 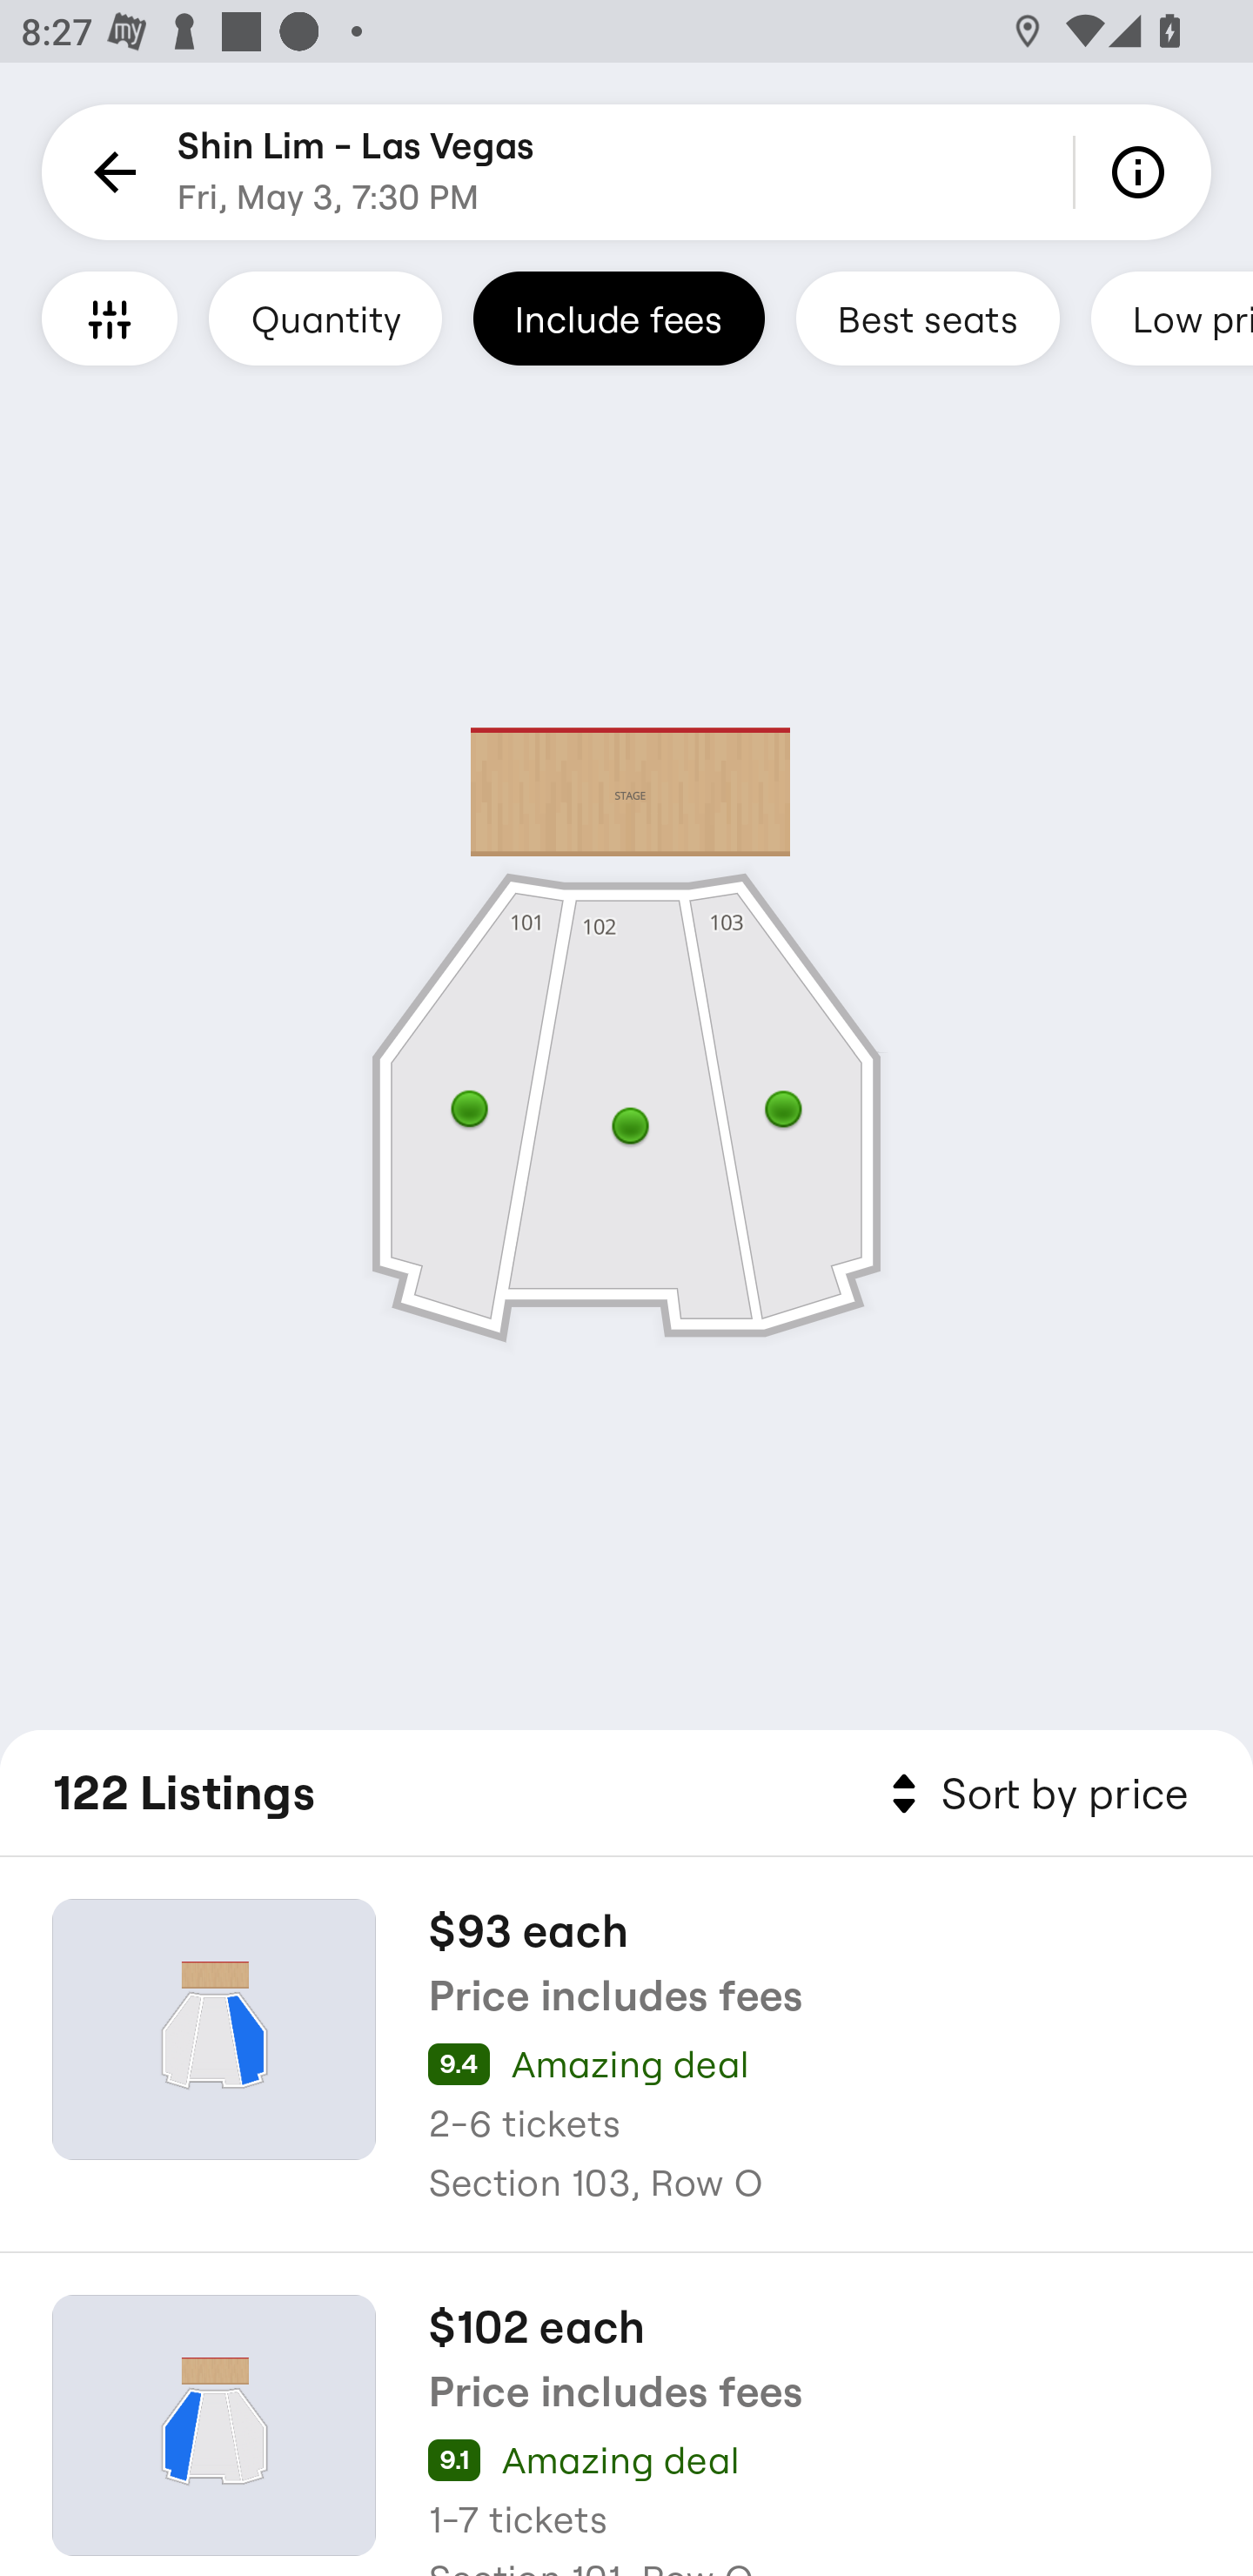 What do you see at coordinates (626, 172) in the screenshot?
I see `Back Shin Lim - Las Vegas Fri, May 3, 7:30 PM Info` at bounding box center [626, 172].